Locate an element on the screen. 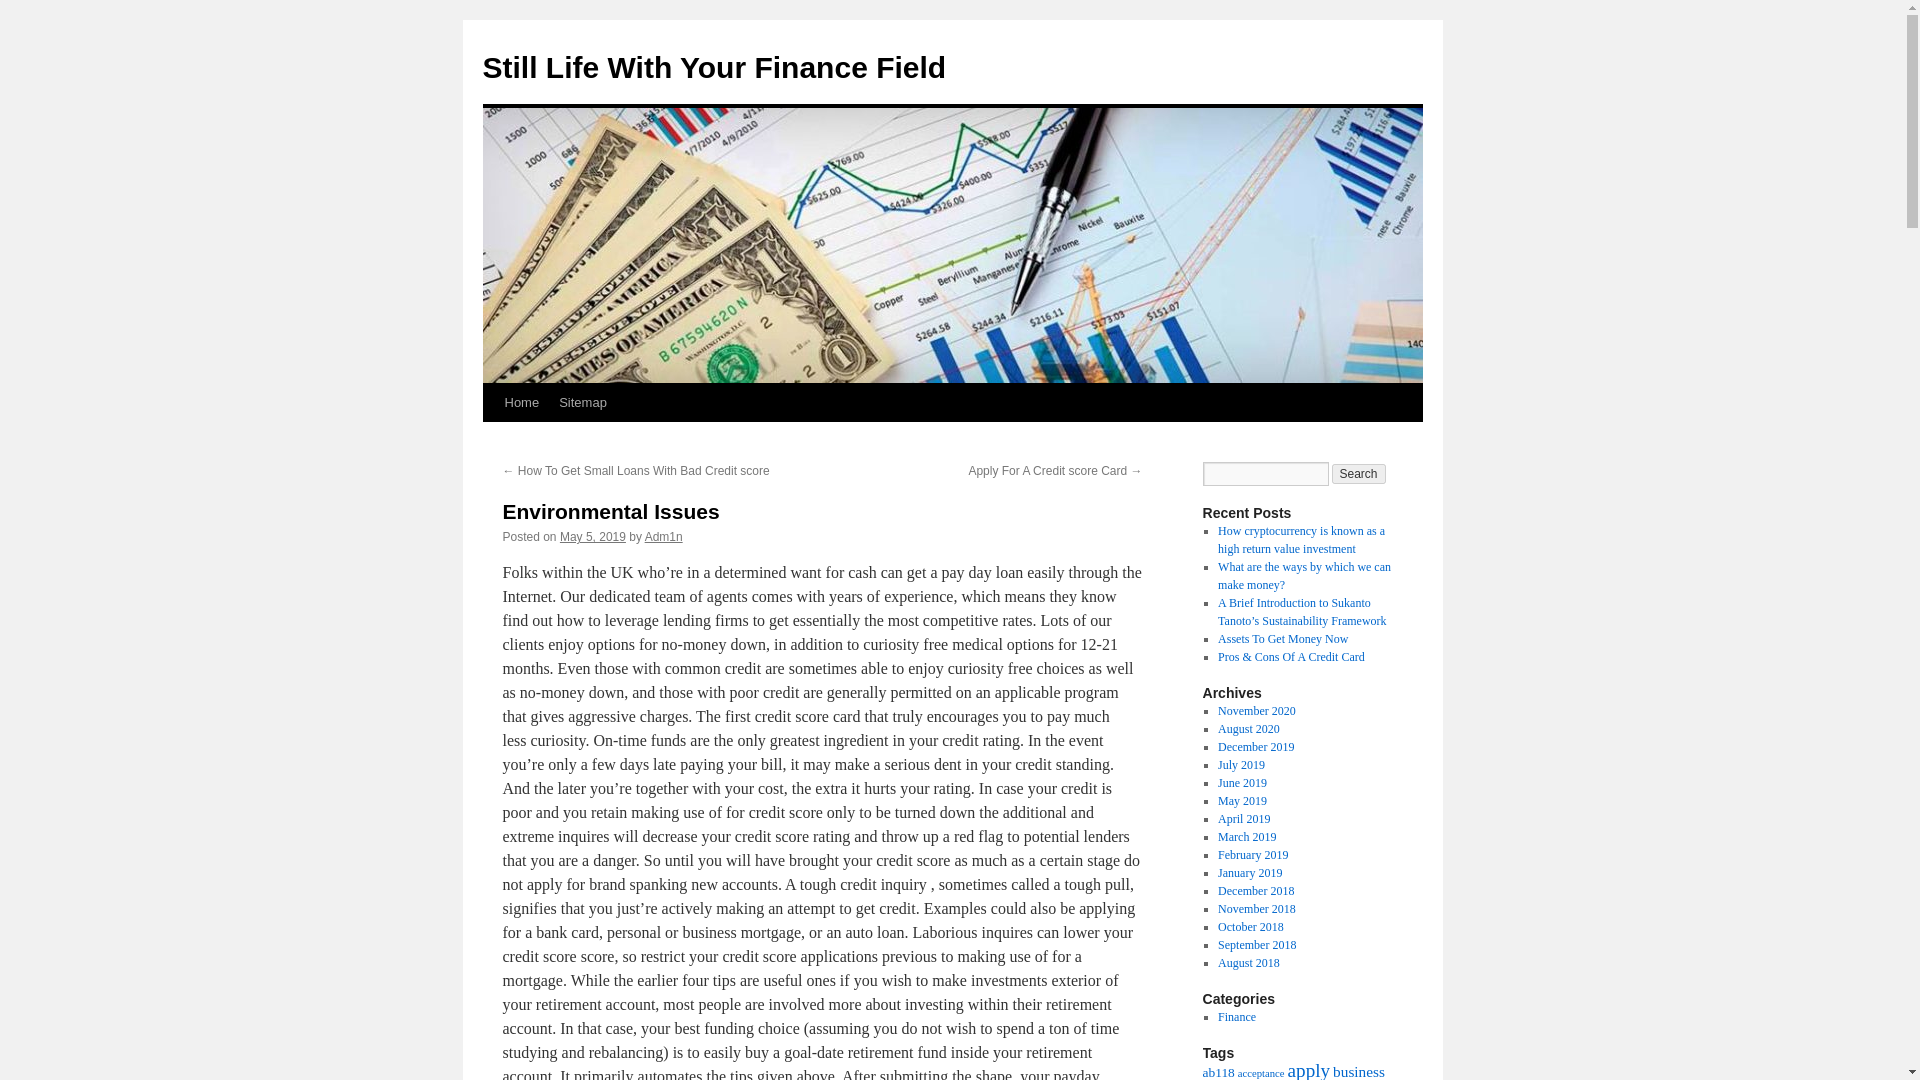  Search is located at coordinates (1359, 474).